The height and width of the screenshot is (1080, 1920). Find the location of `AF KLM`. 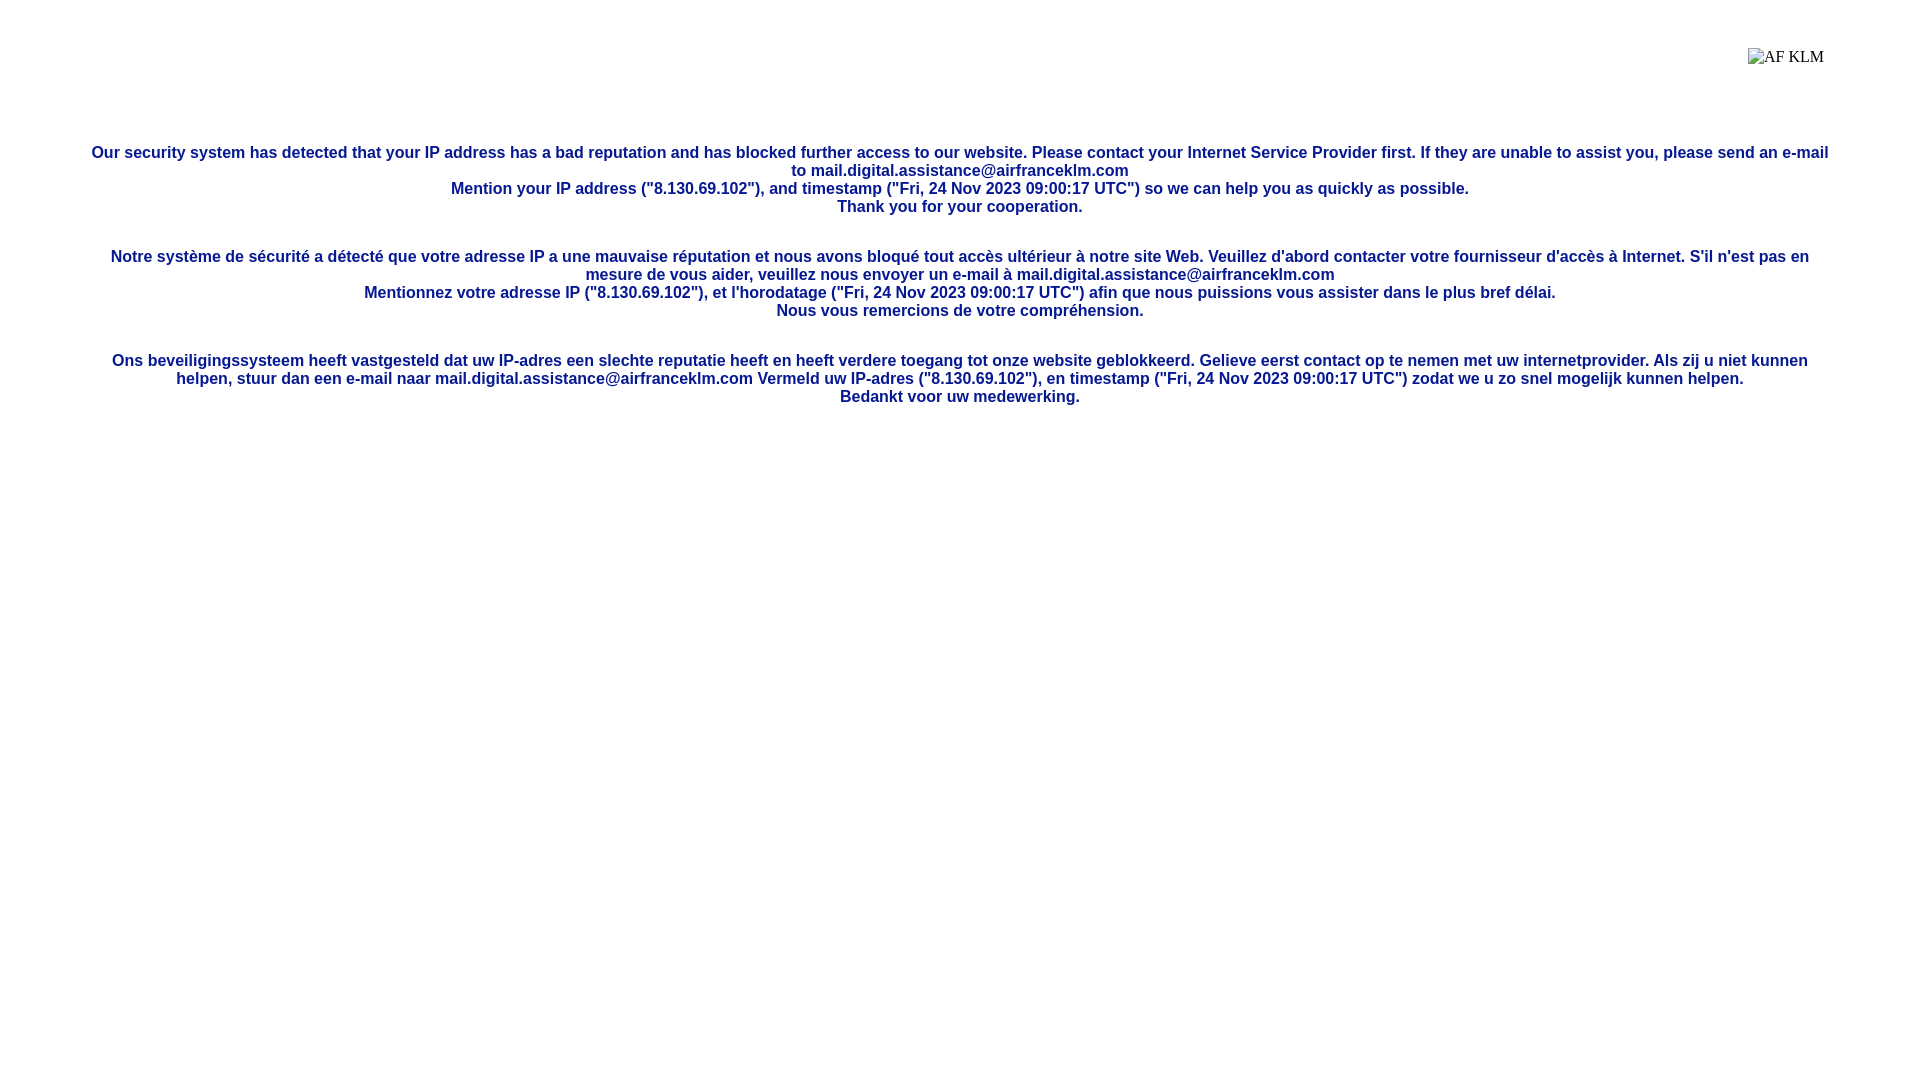

AF KLM is located at coordinates (1786, 72).